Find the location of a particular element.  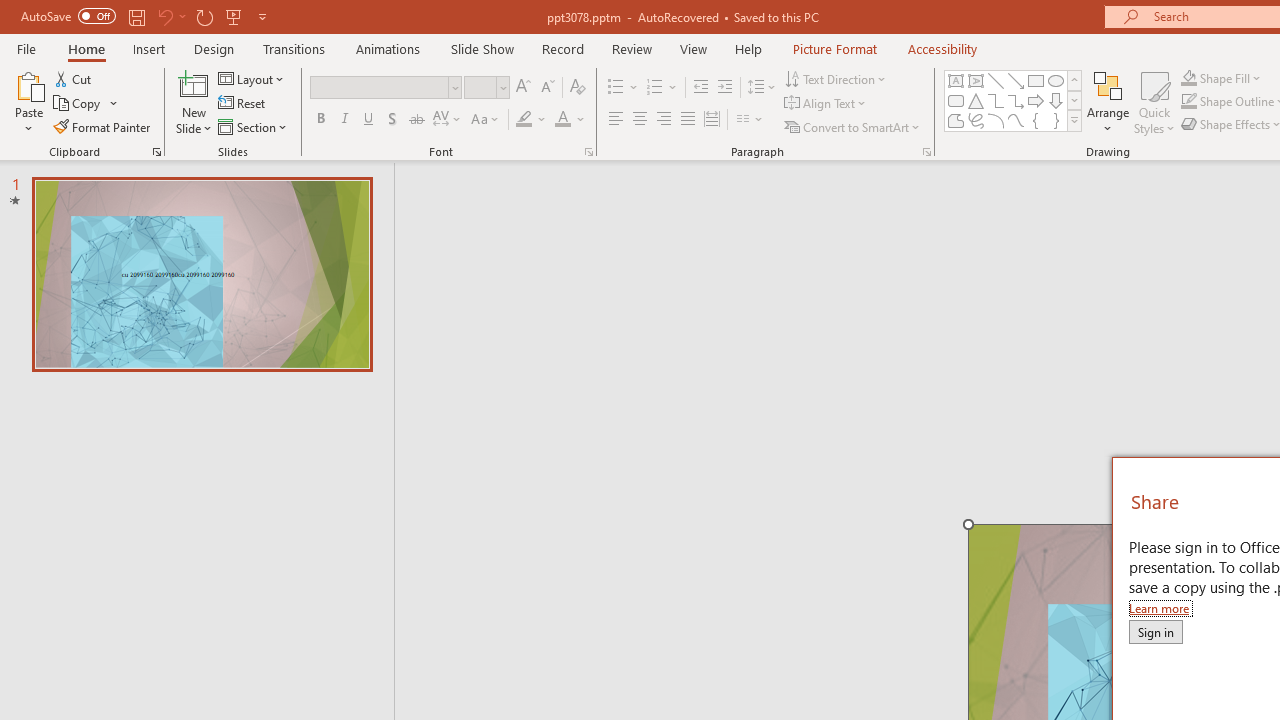

Shadow is located at coordinates (392, 120).